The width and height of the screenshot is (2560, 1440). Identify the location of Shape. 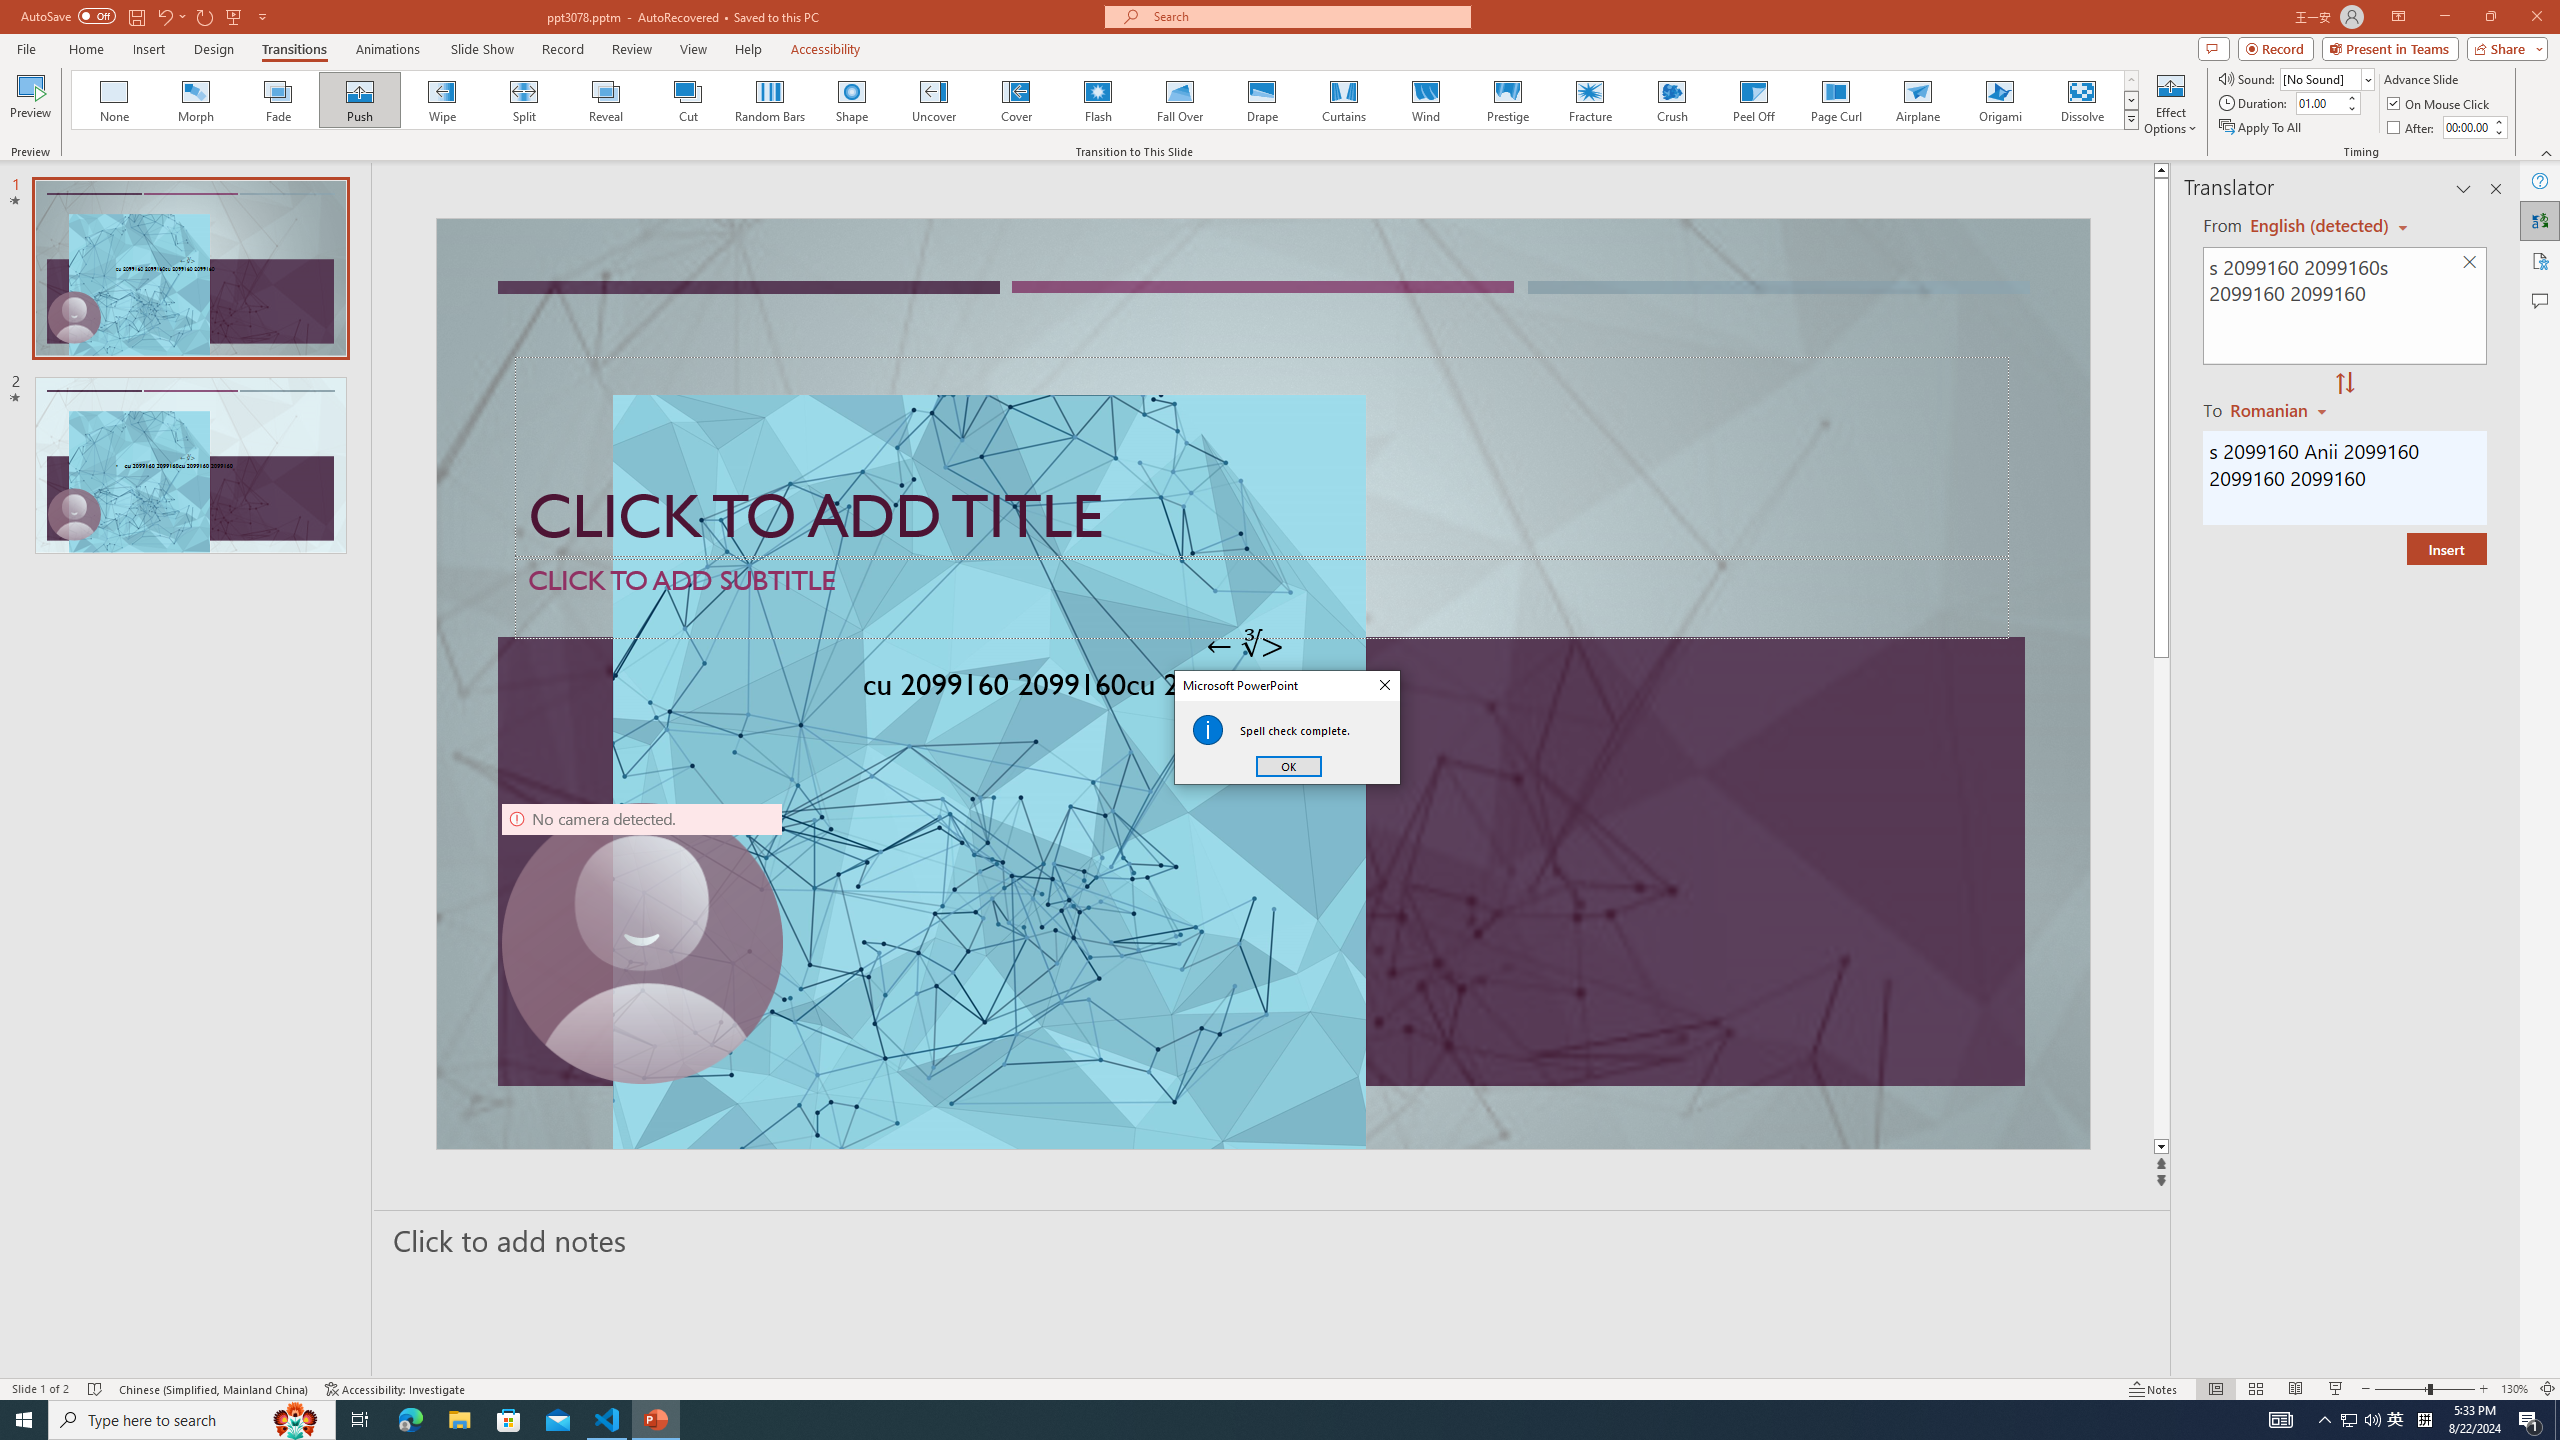
(852, 100).